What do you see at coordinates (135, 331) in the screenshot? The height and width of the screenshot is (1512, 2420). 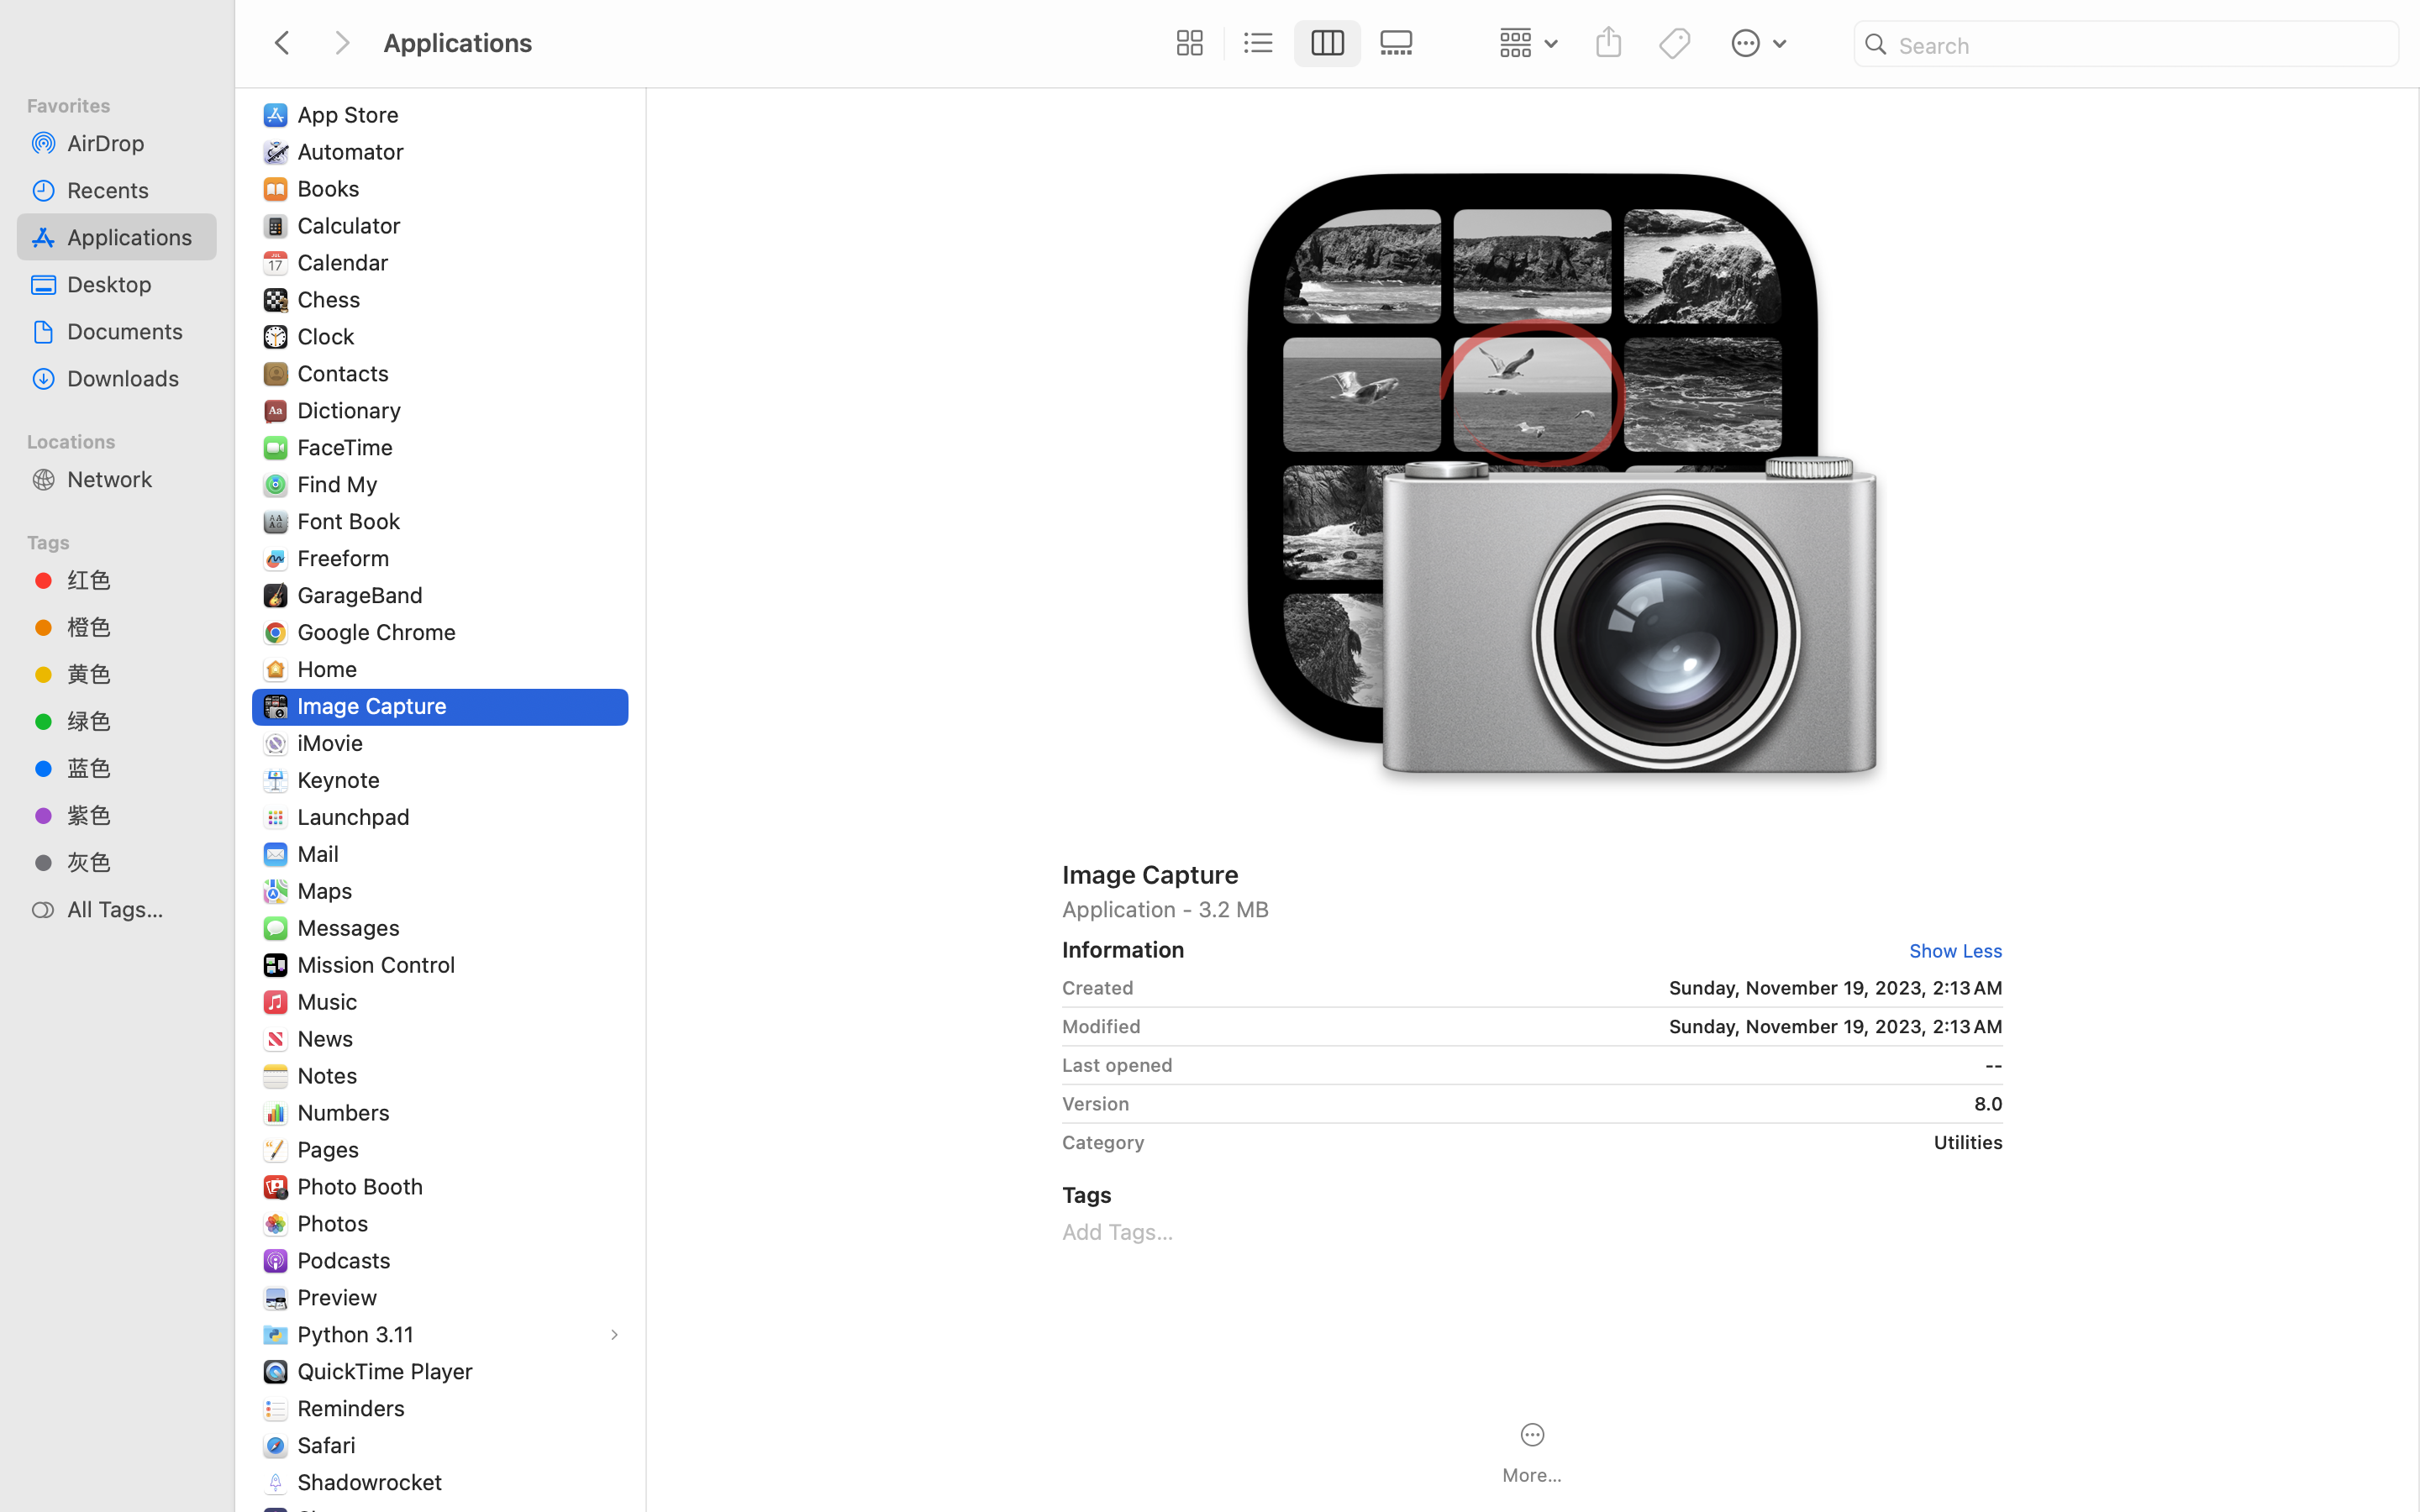 I see `Documents` at bounding box center [135, 331].